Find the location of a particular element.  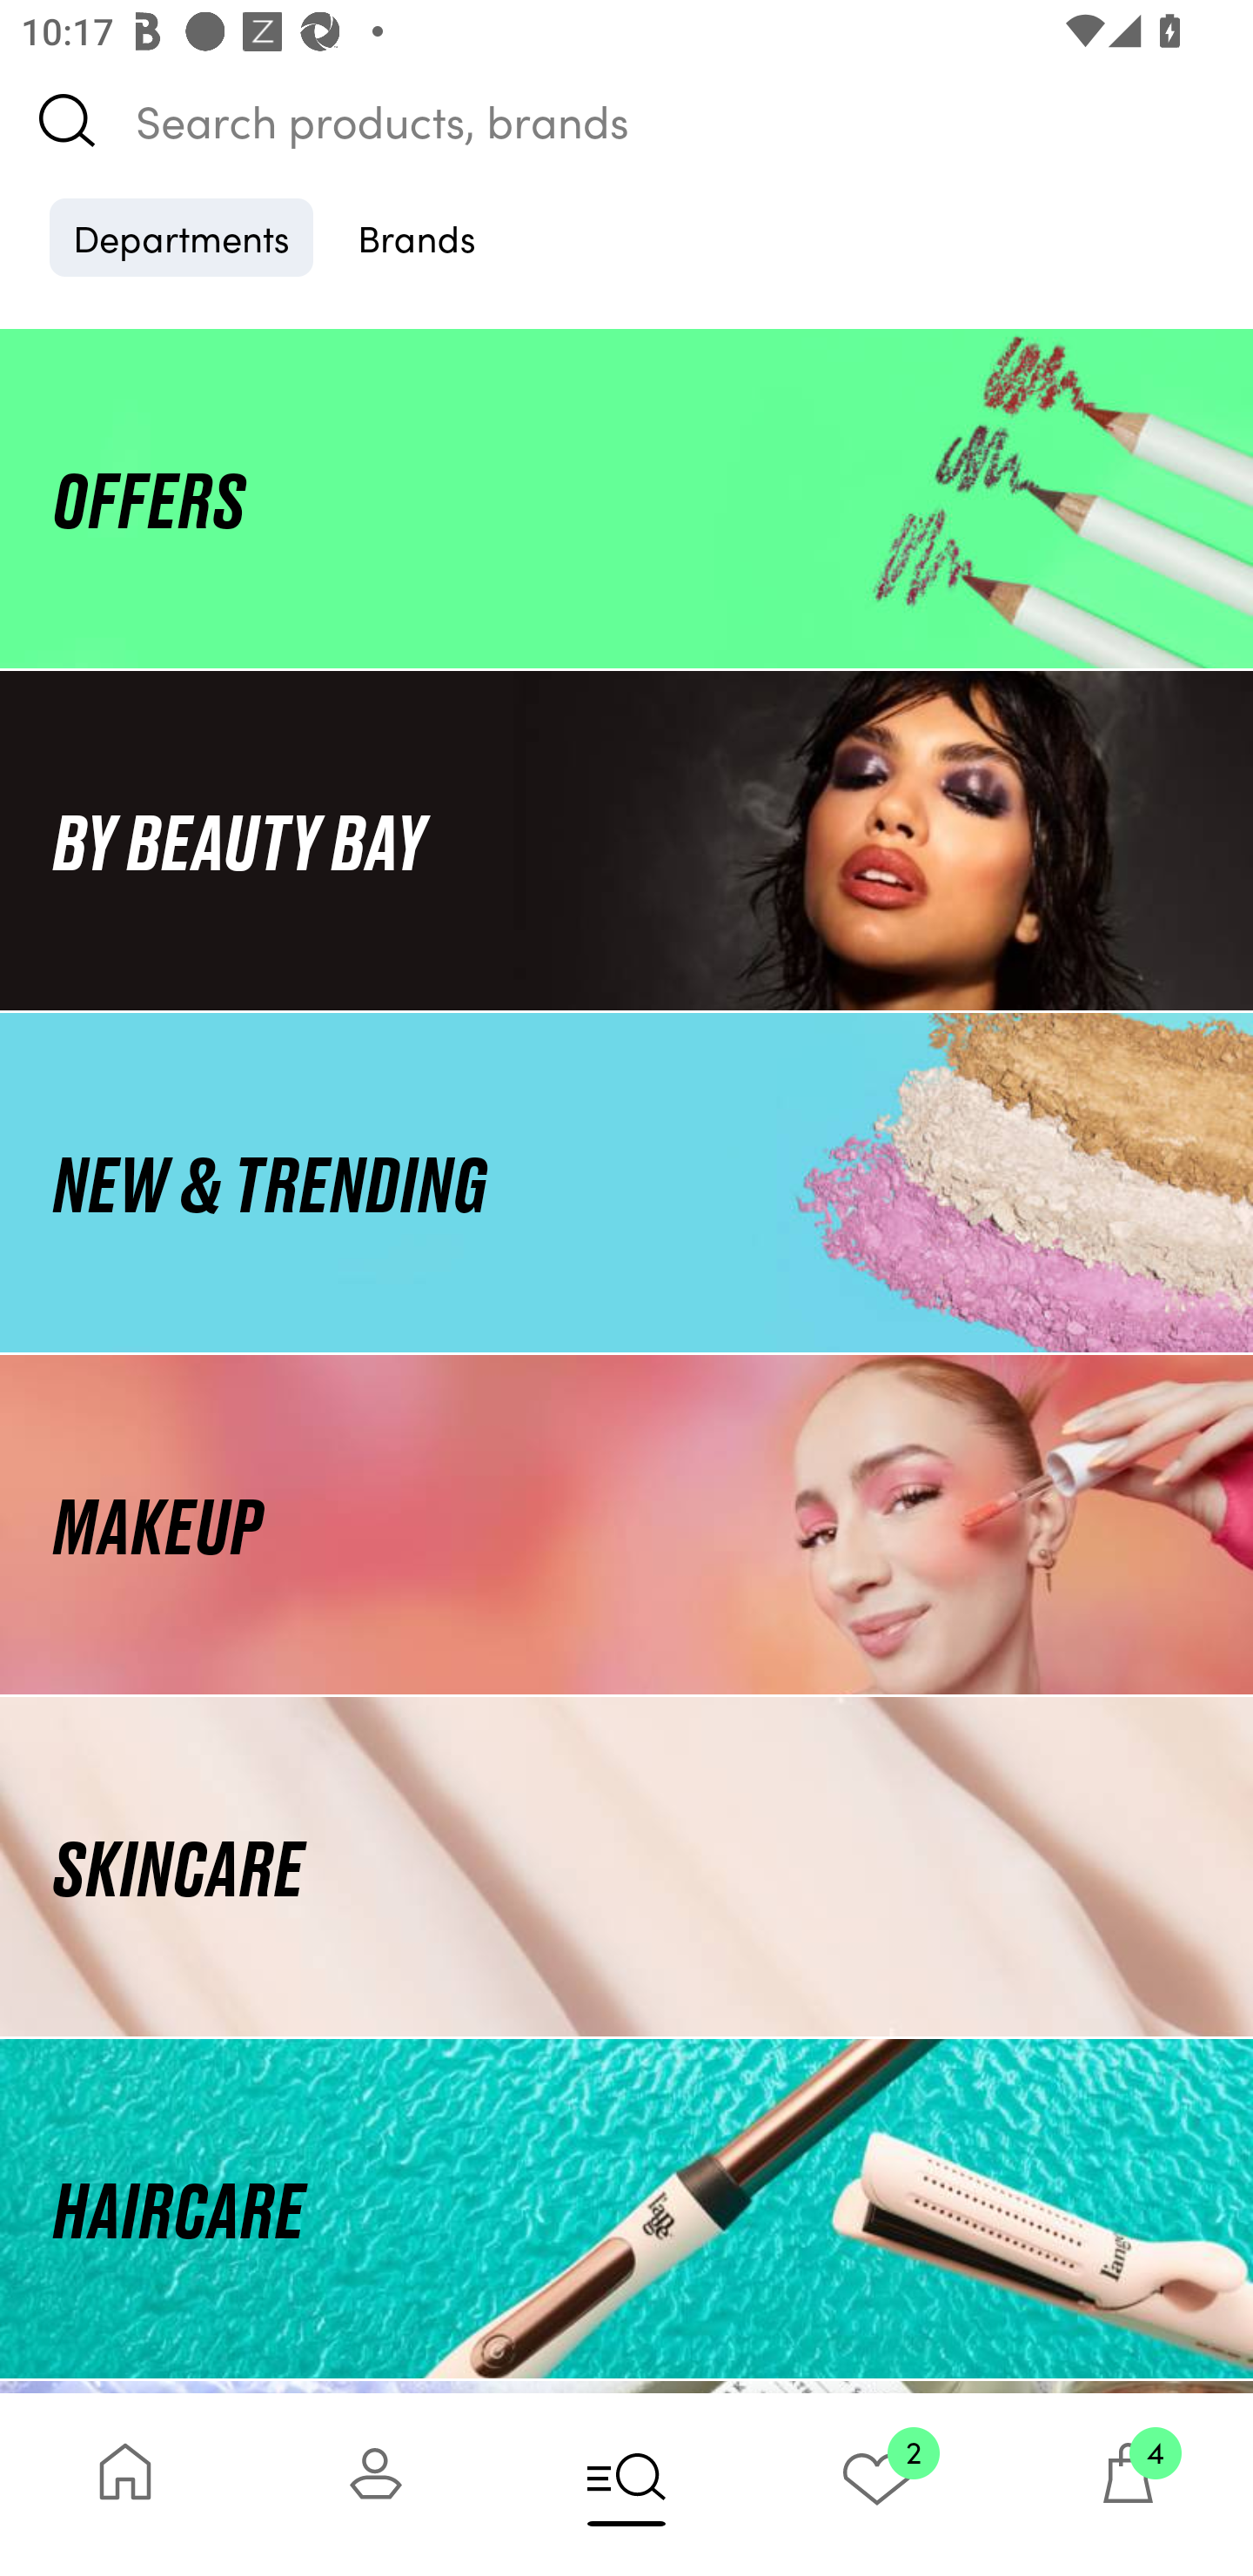

Departments is located at coordinates (181, 237).